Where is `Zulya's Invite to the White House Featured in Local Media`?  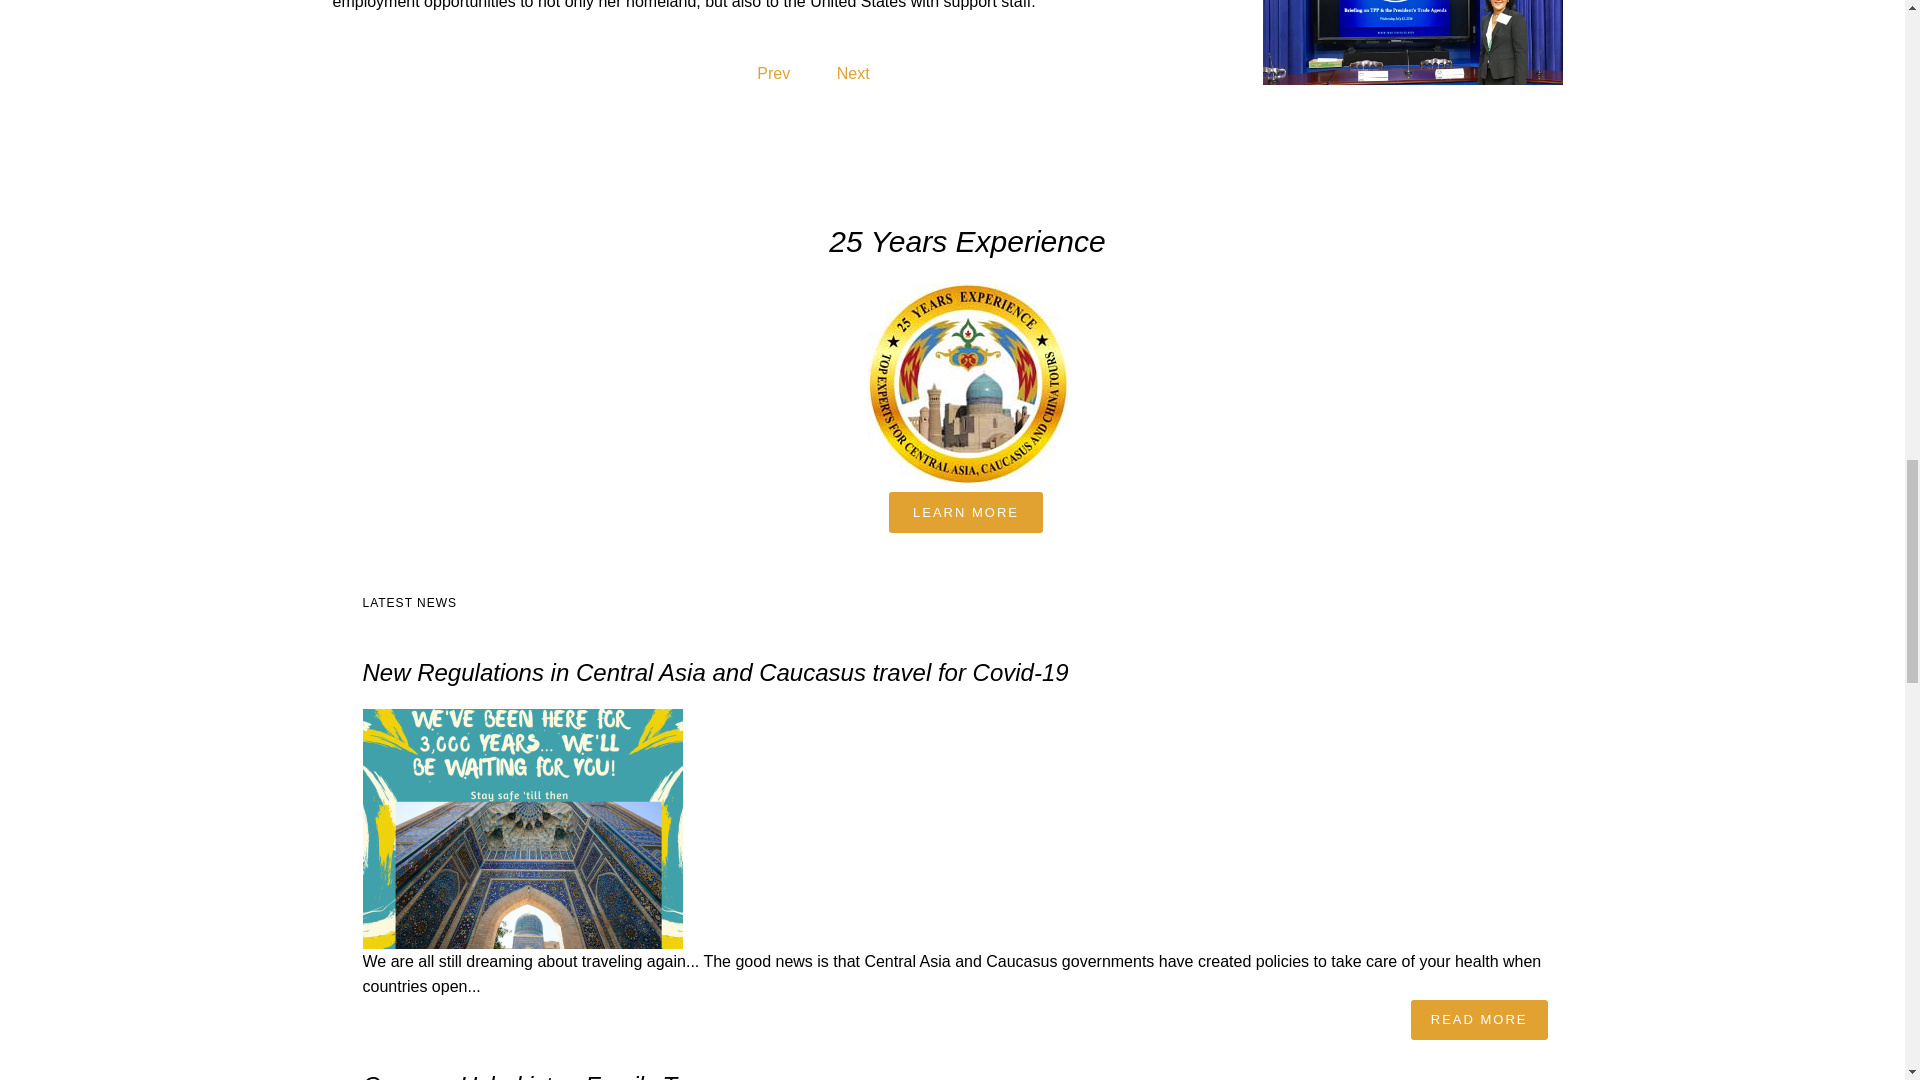
Zulya's Invite to the White House Featured in Local Media is located at coordinates (853, 73).